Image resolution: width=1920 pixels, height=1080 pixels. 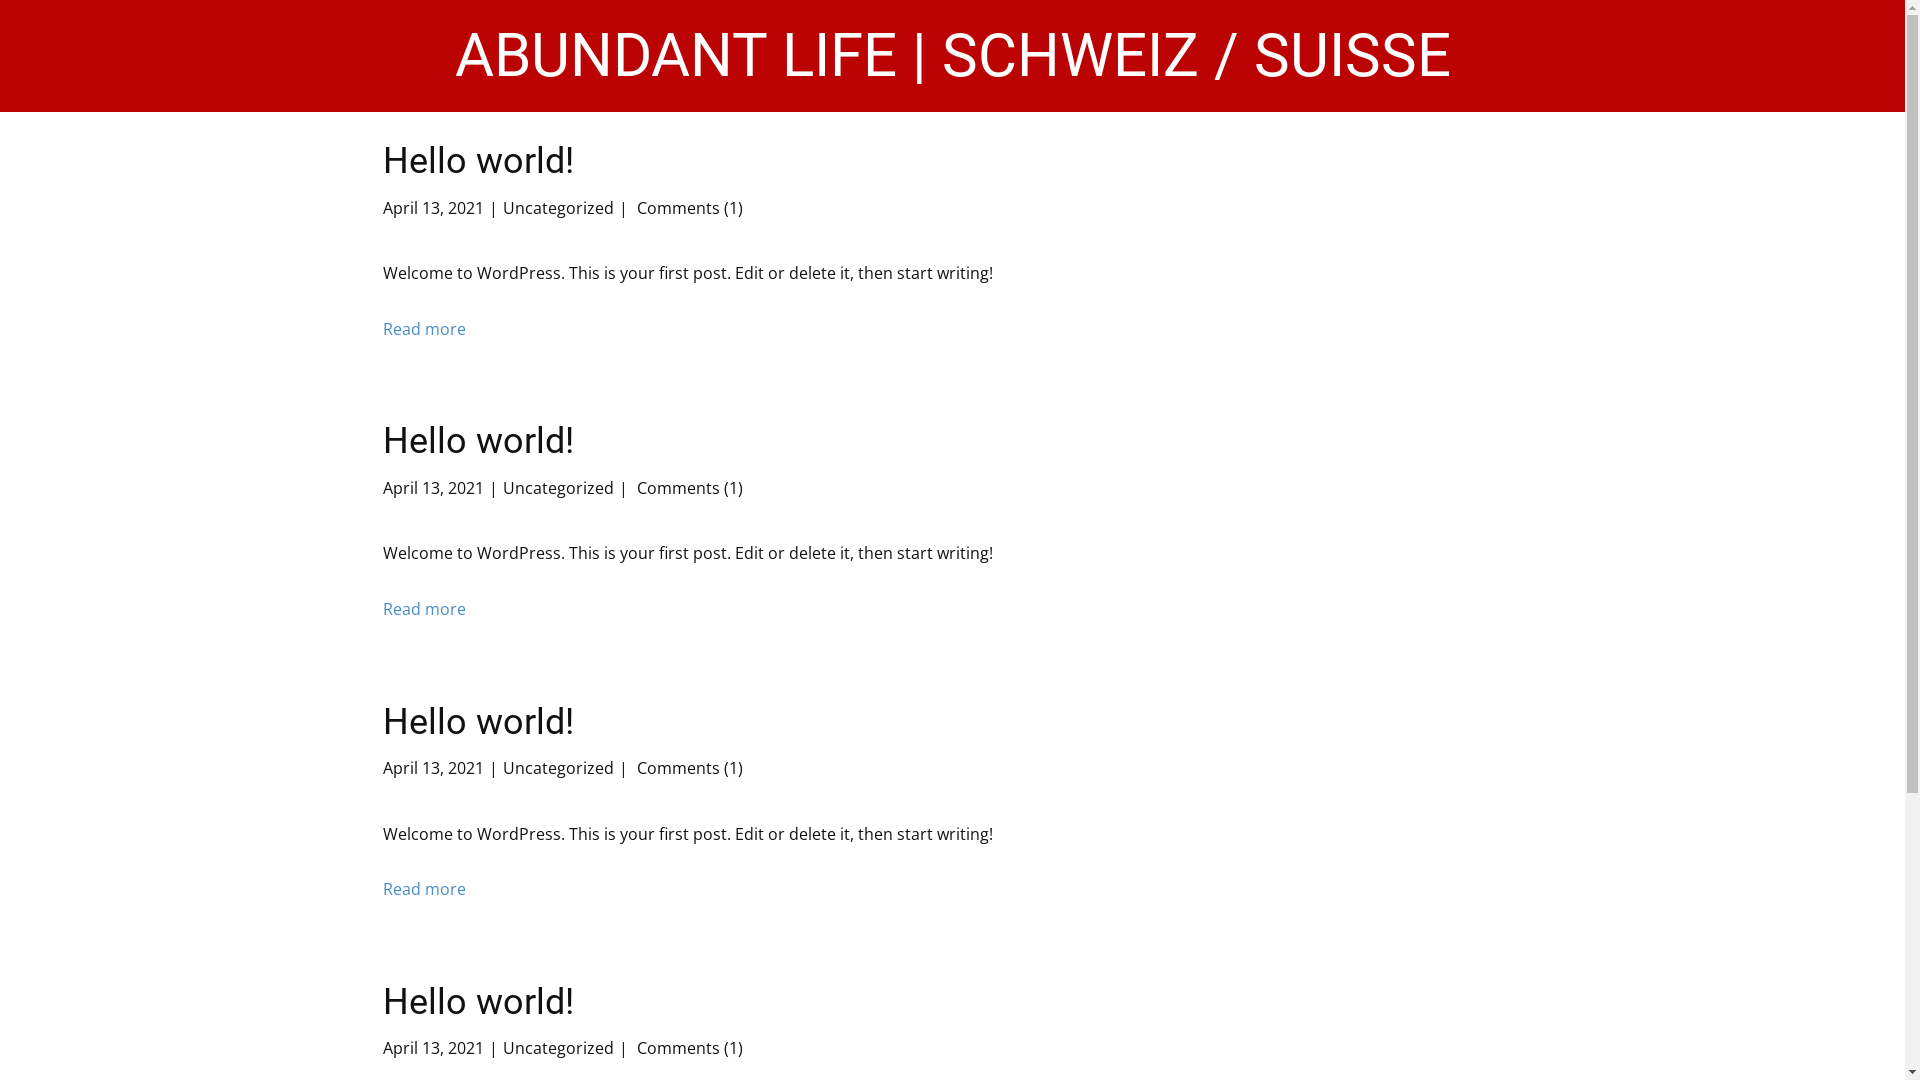 What do you see at coordinates (424, 890) in the screenshot?
I see `Read more` at bounding box center [424, 890].